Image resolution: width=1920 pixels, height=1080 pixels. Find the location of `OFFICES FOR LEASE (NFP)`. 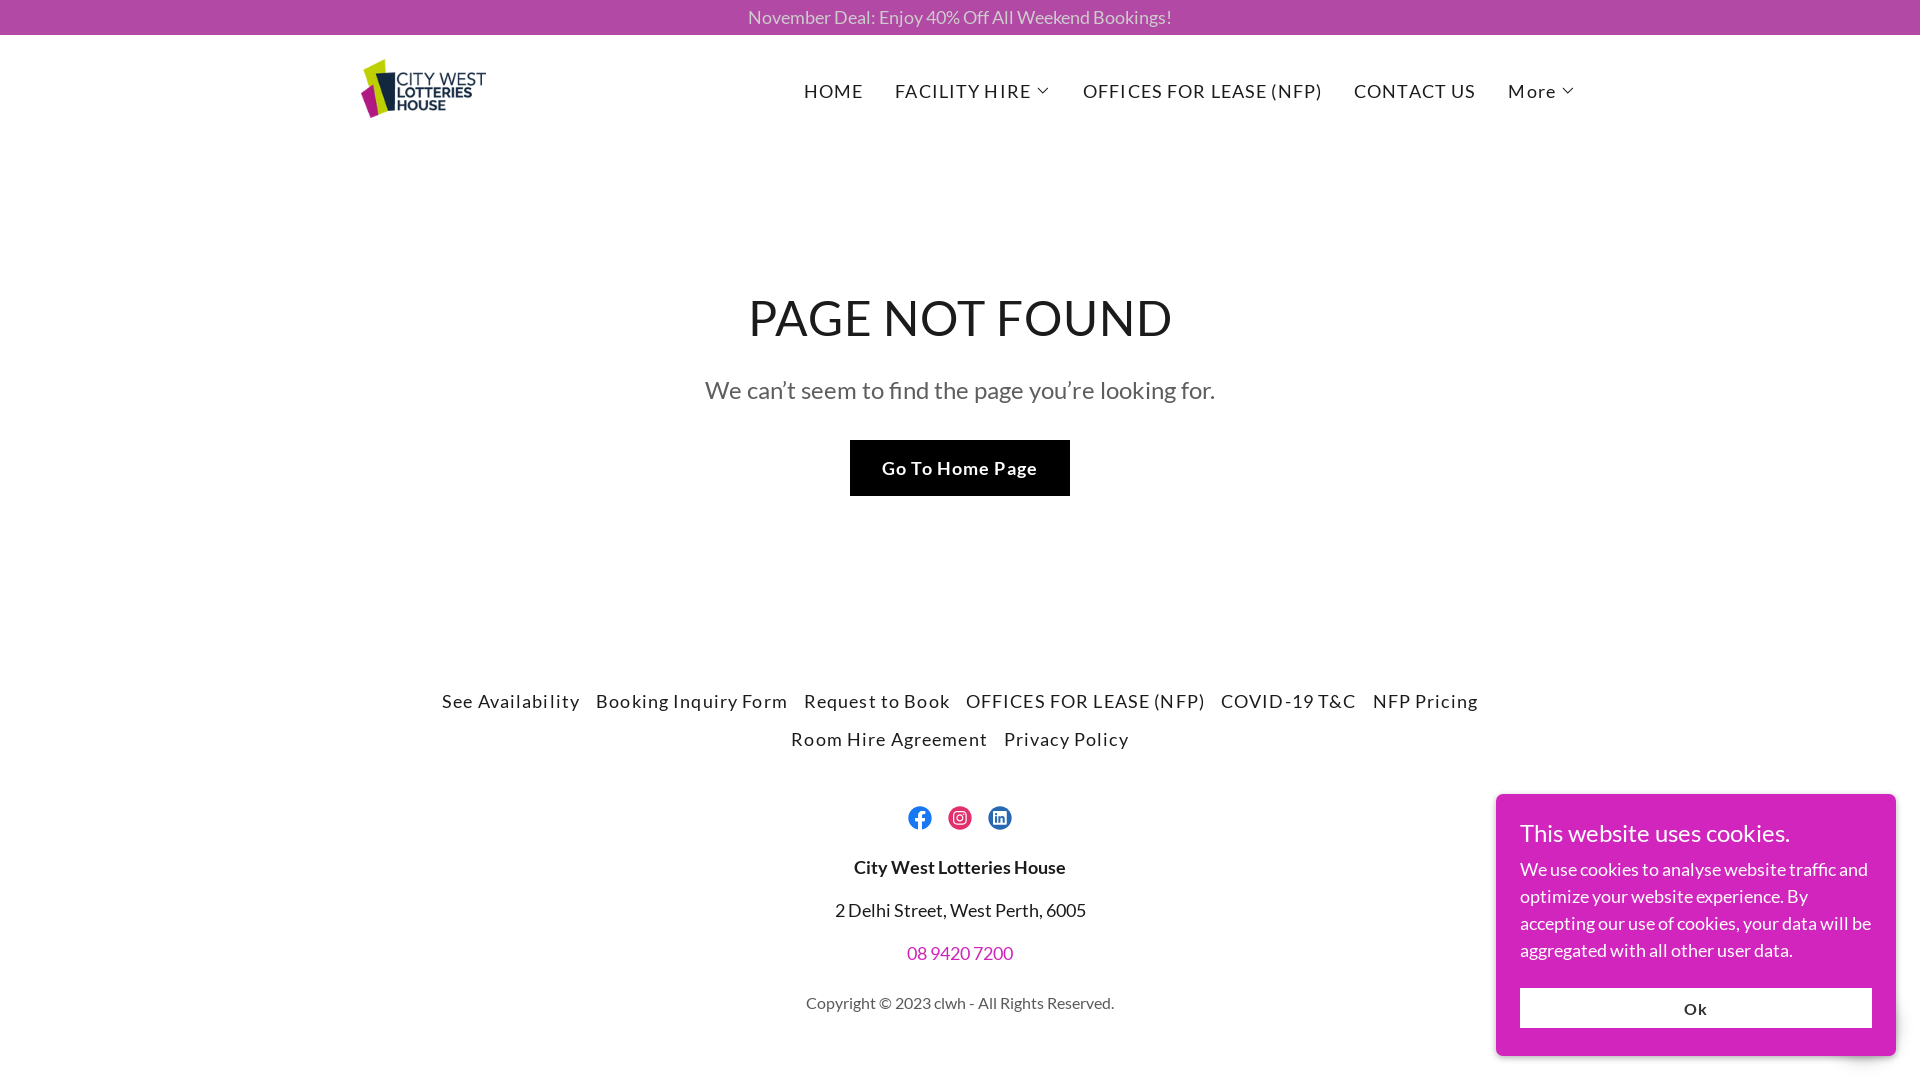

OFFICES FOR LEASE (NFP) is located at coordinates (1202, 91).